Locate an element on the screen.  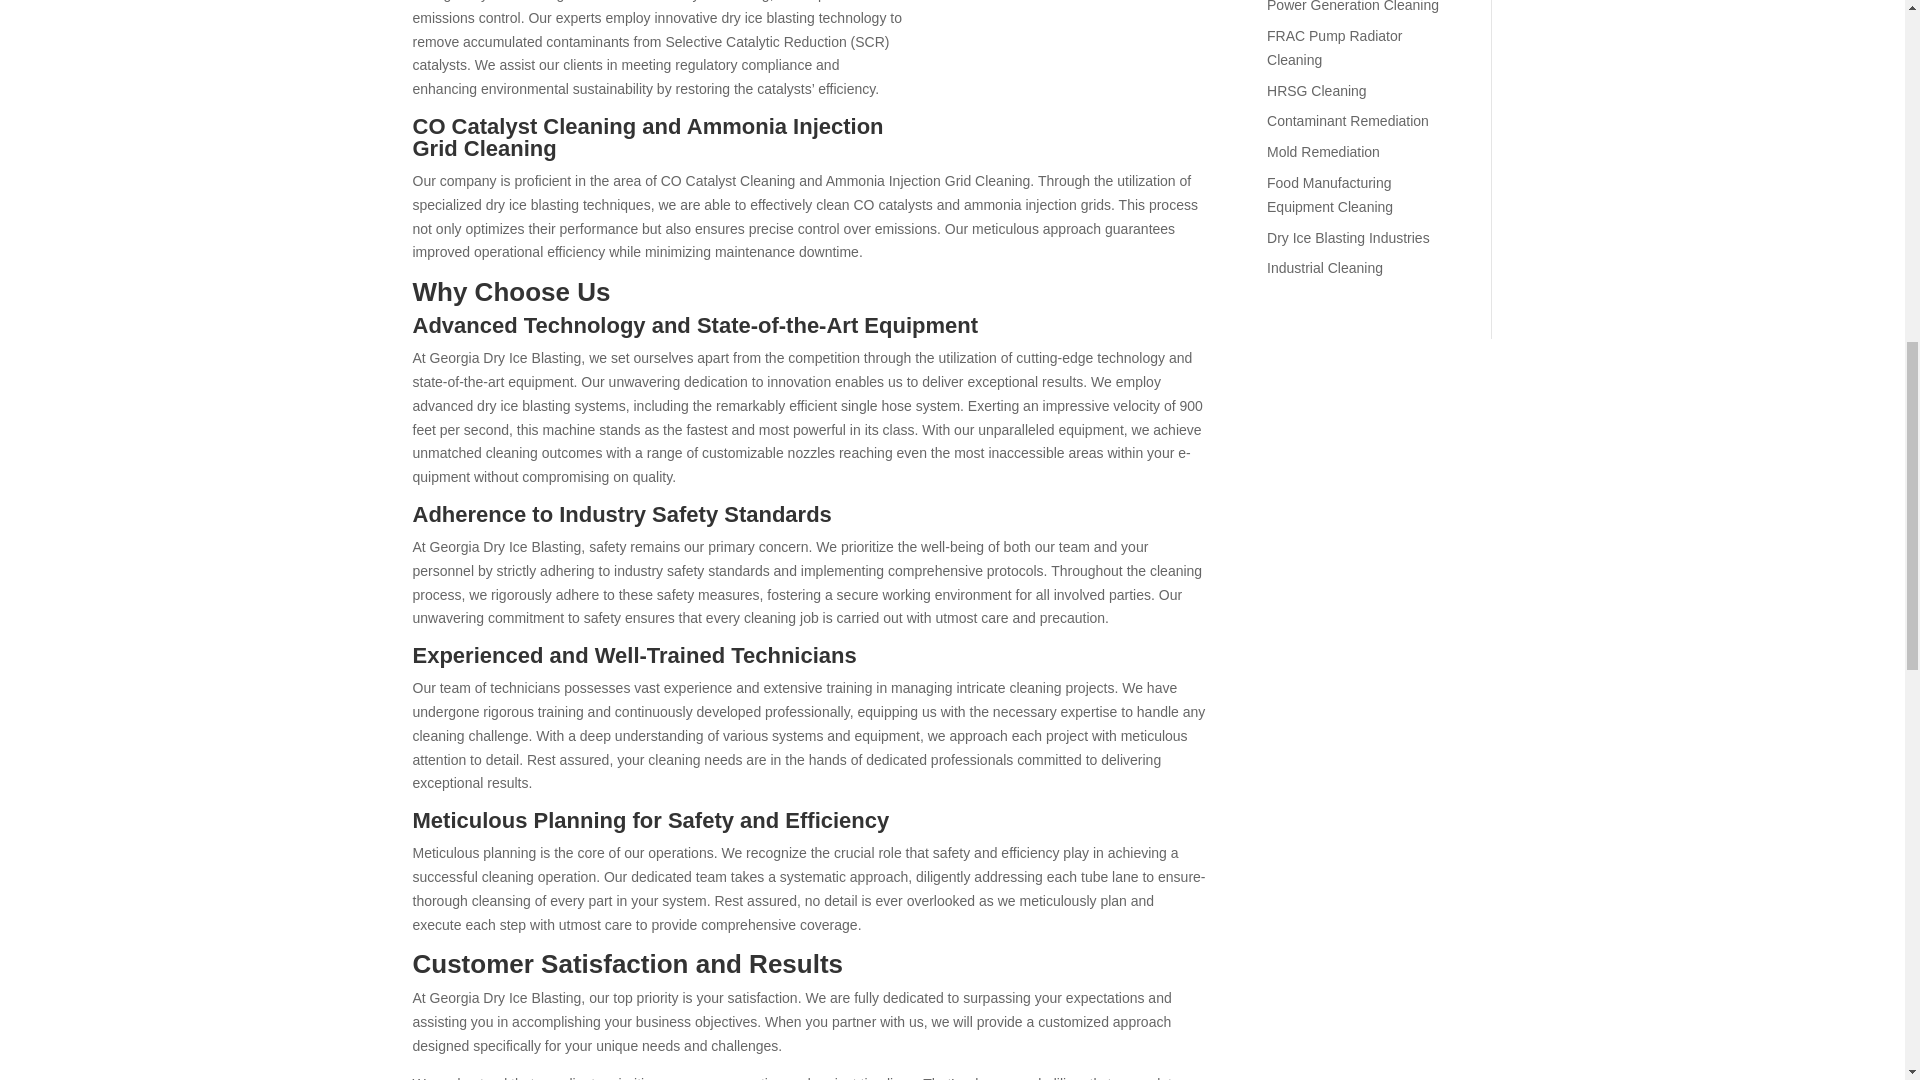
Food Manufacturing Equipment Cleaning is located at coordinates (1330, 194).